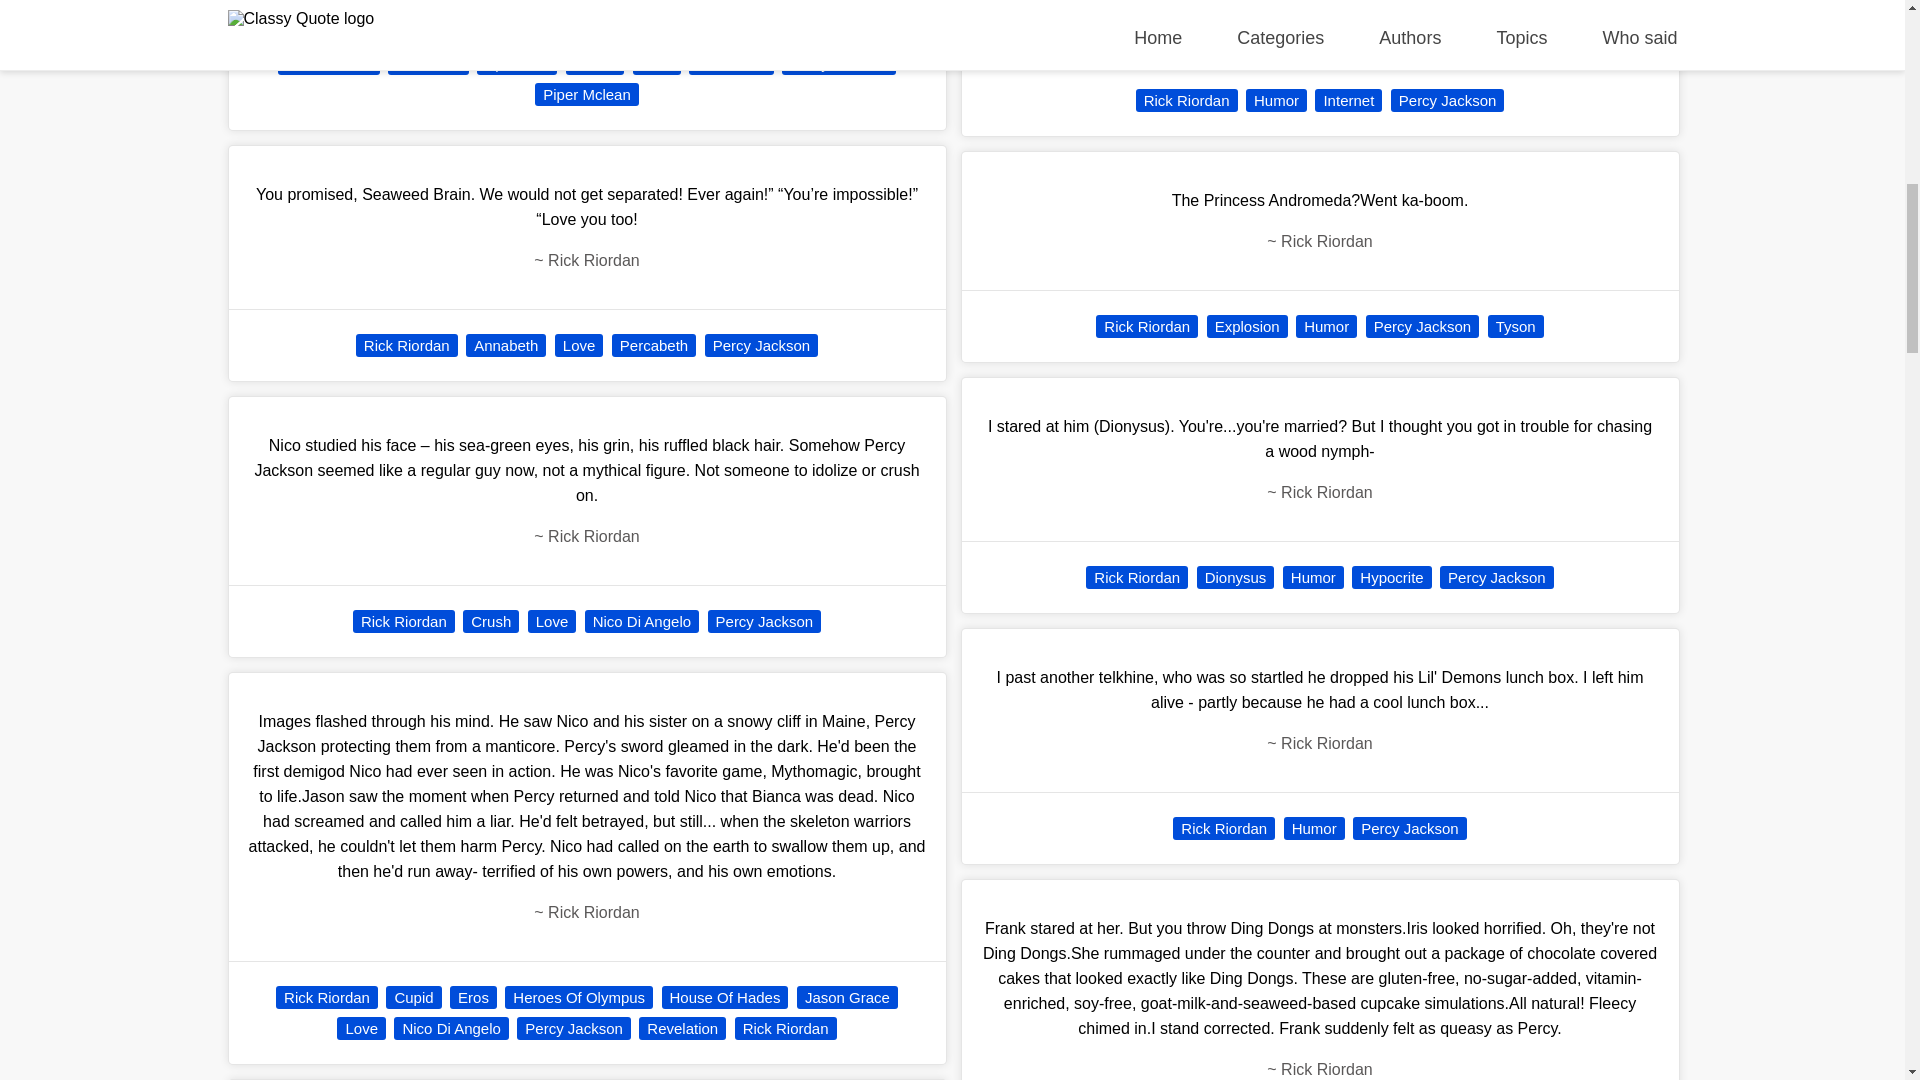 This screenshot has width=1920, height=1080. Describe the element at coordinates (654, 345) in the screenshot. I see `Percabeth` at that location.